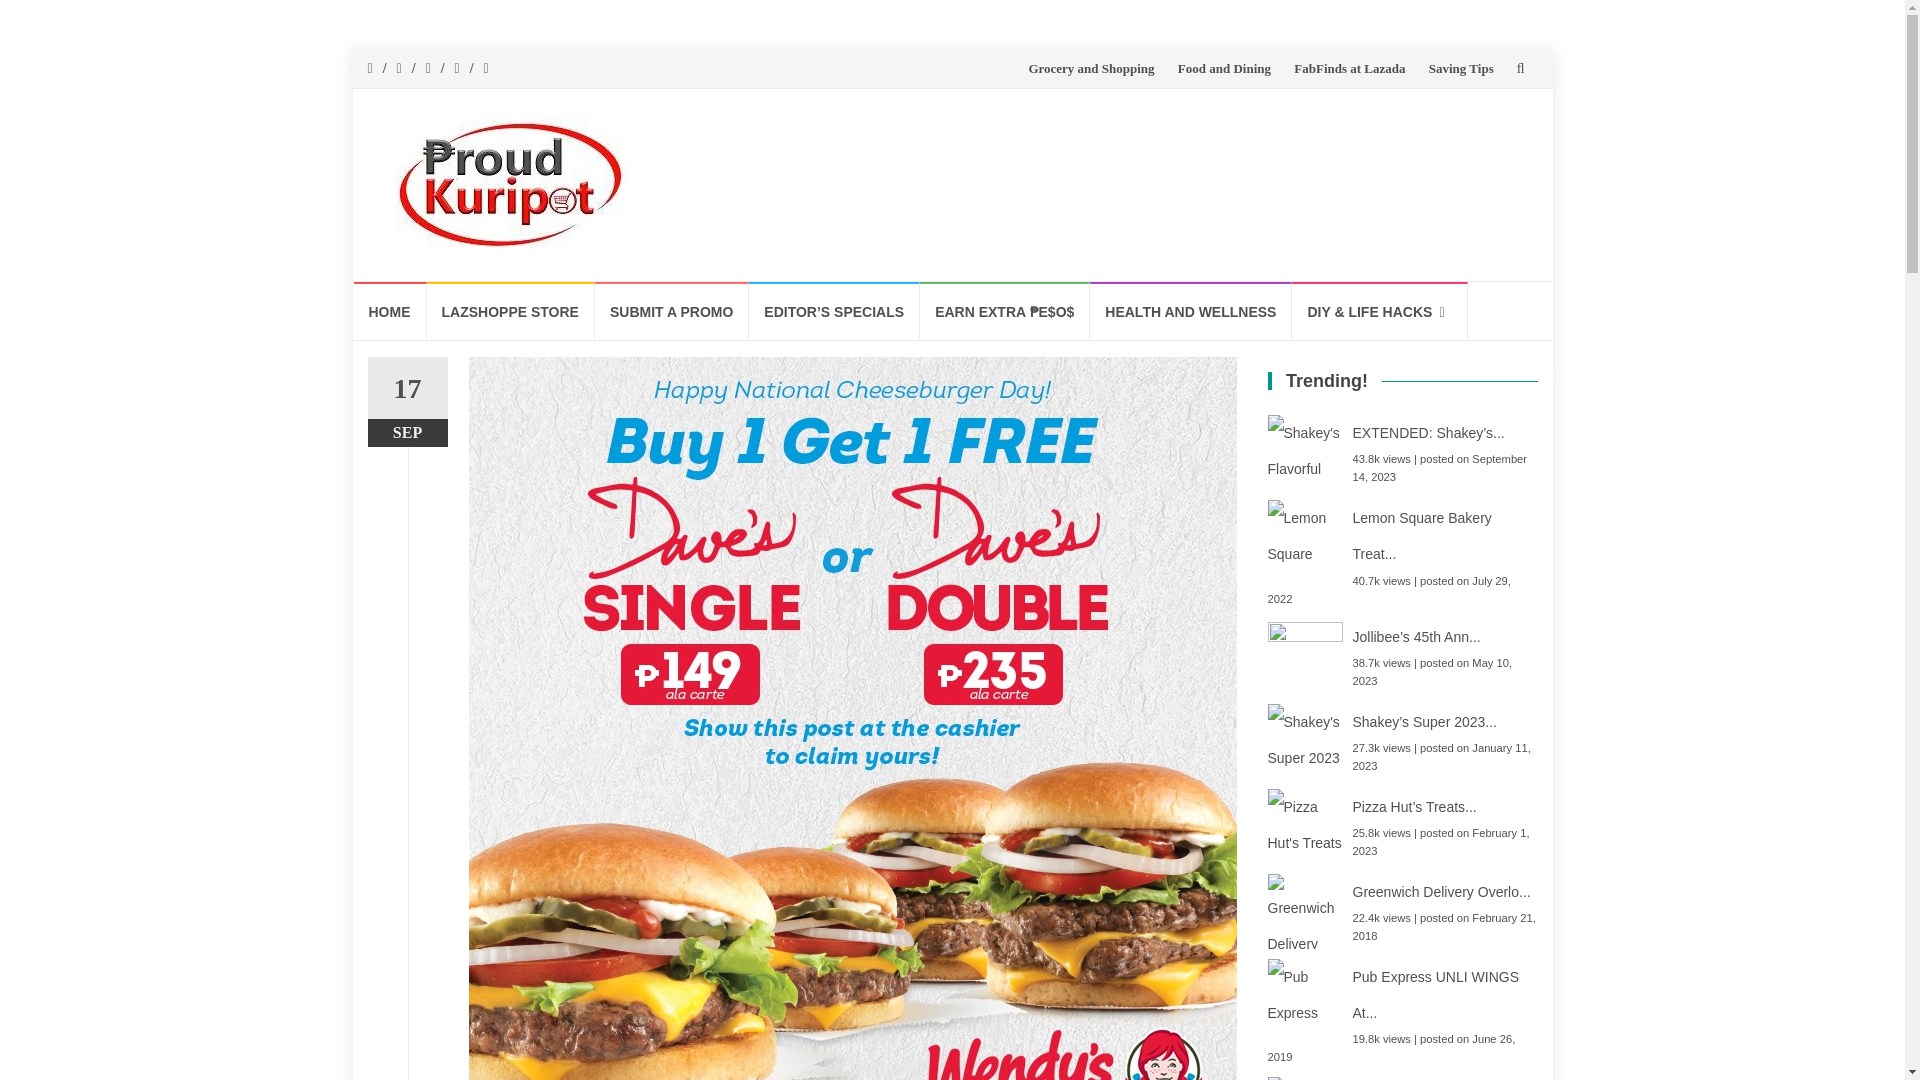 This screenshot has height=1080, width=1920. What do you see at coordinates (1090, 68) in the screenshot?
I see `Grocery and Shopping` at bounding box center [1090, 68].